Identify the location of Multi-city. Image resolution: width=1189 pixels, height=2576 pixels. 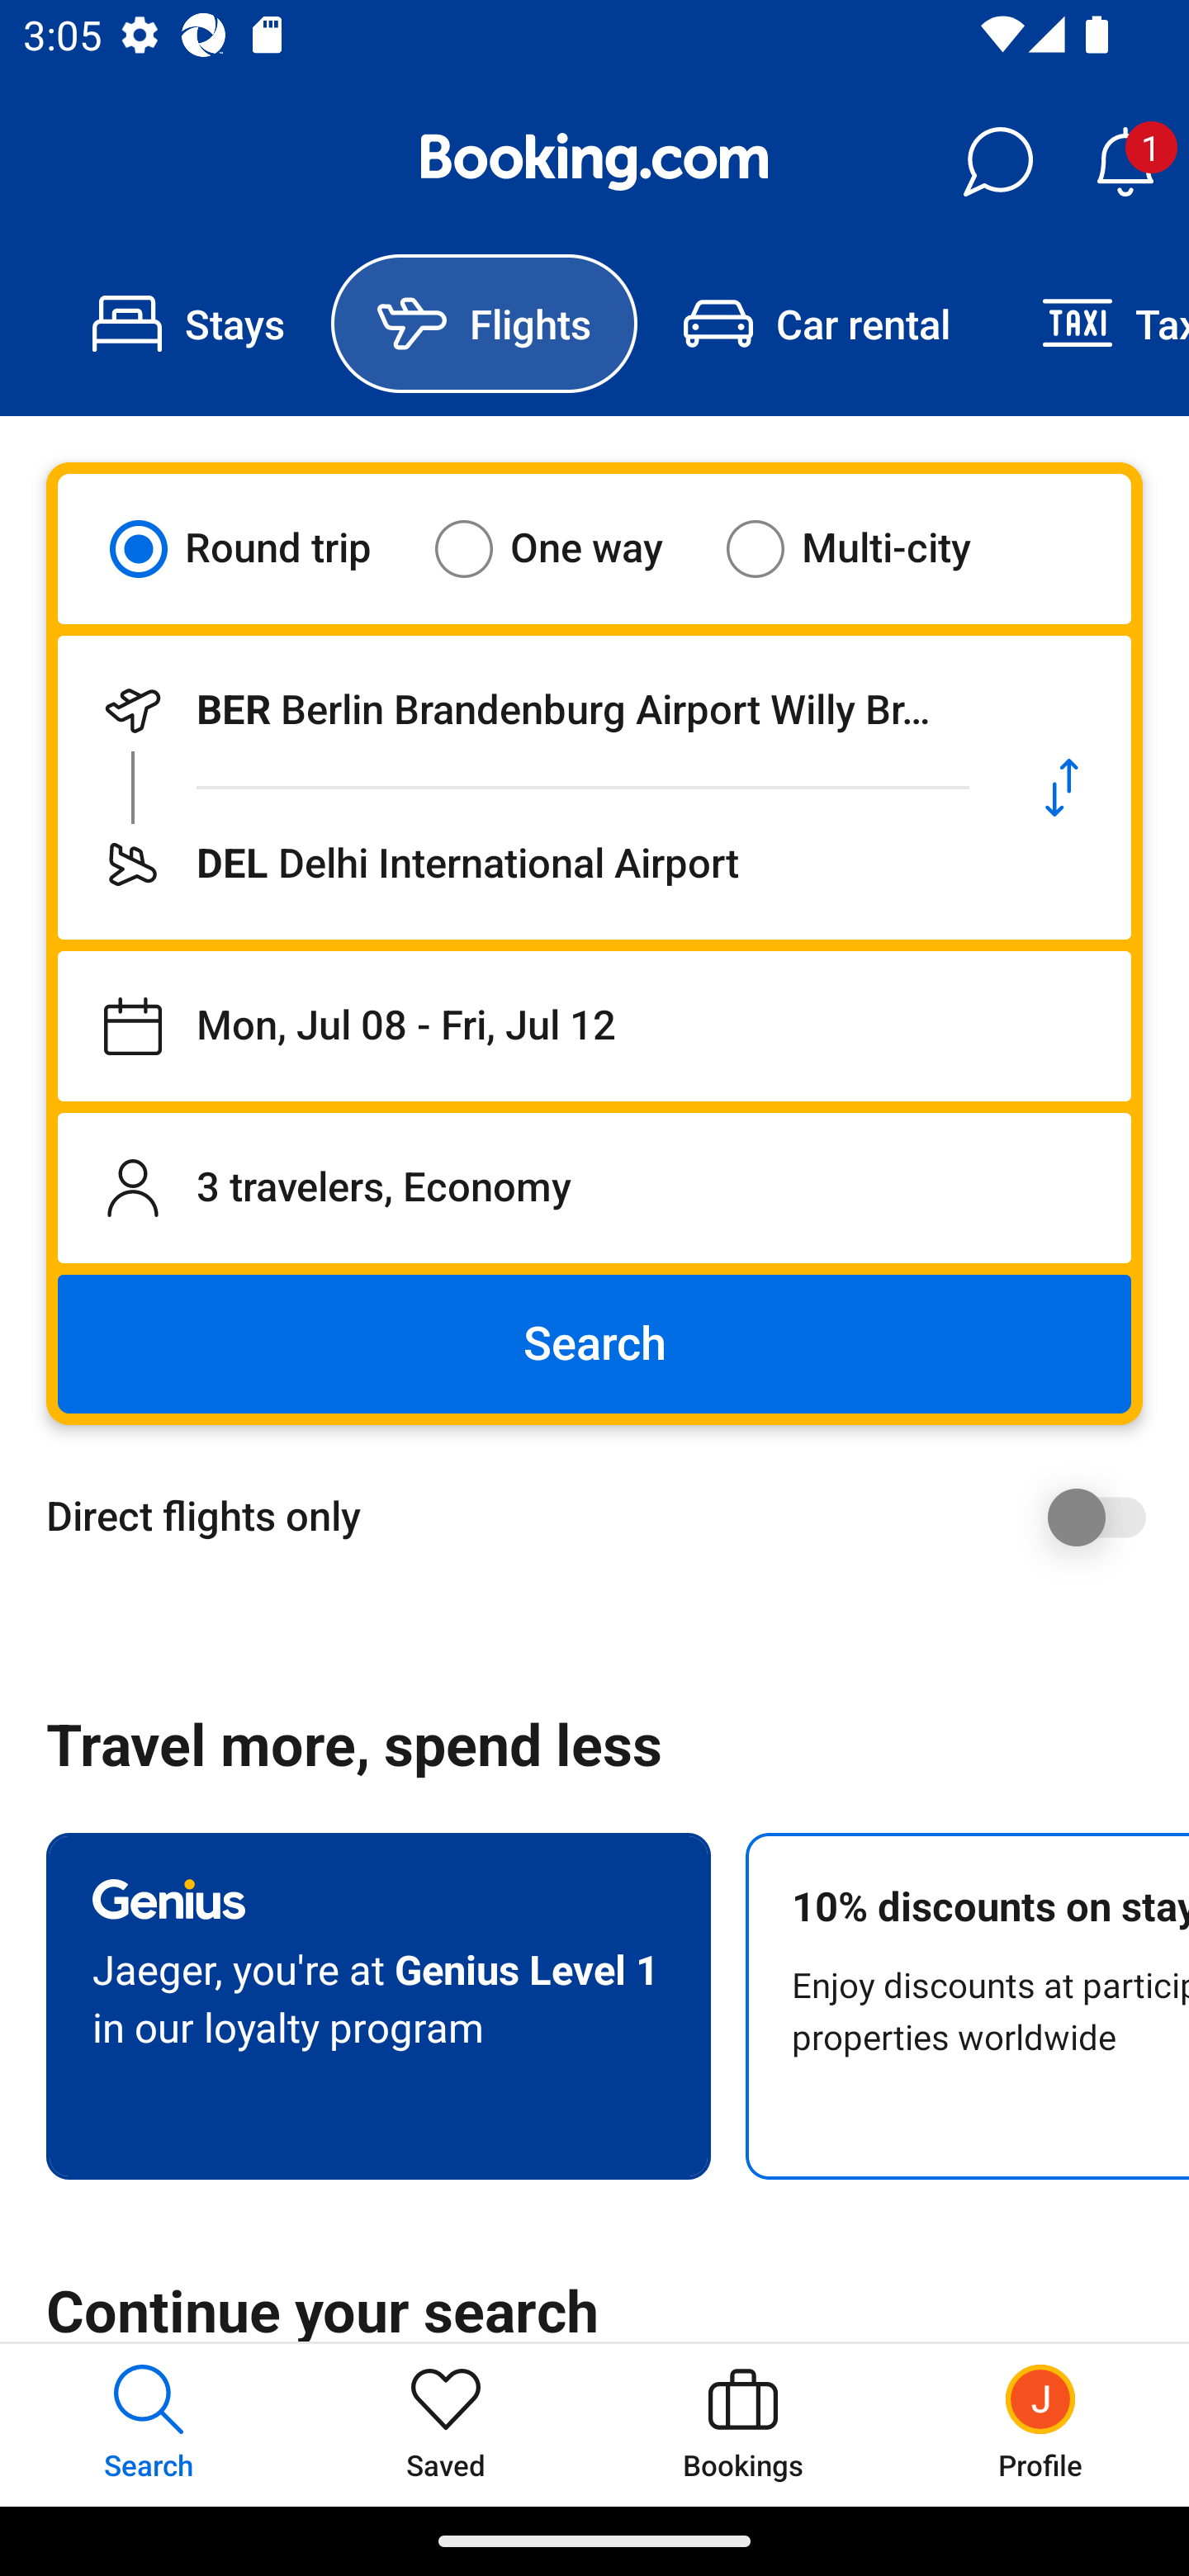
(869, 548).